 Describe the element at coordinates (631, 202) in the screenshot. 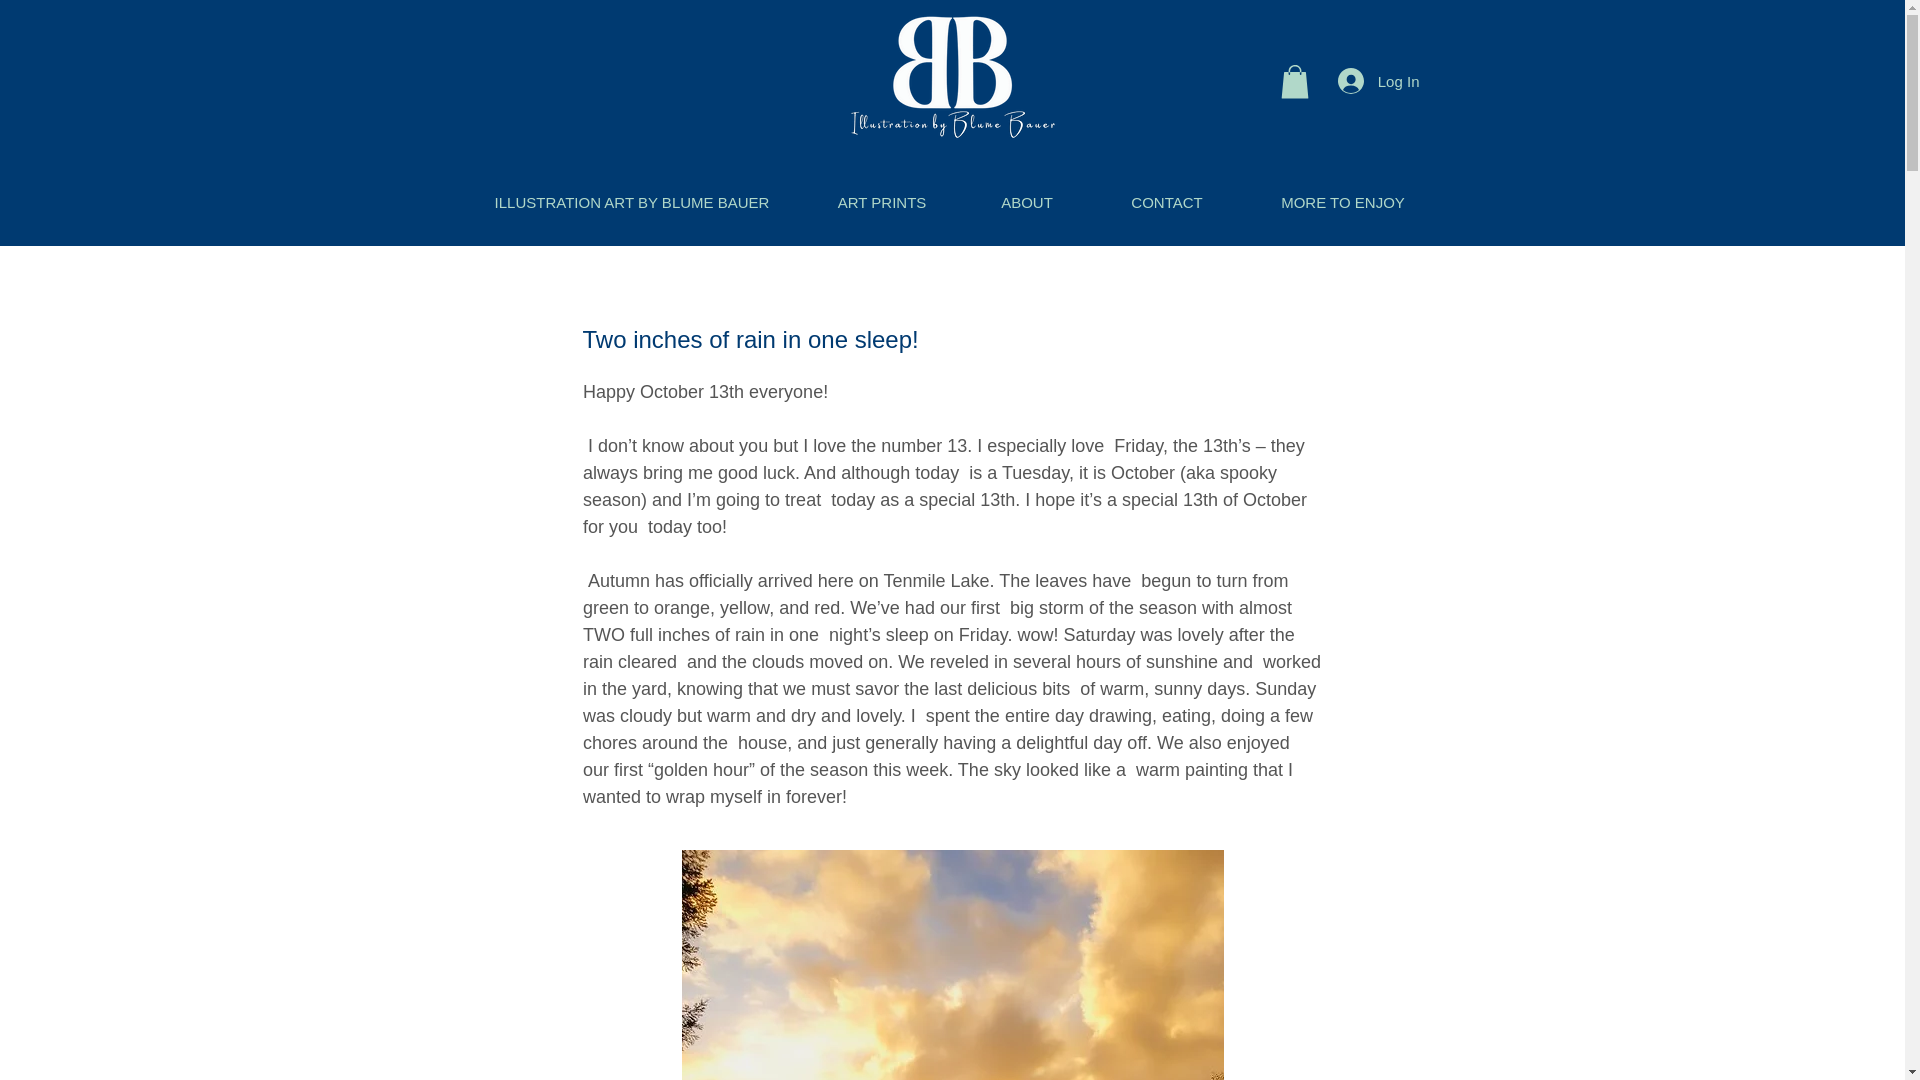

I see `ILLUSTRATION ART BY BLUME BAUER` at that location.